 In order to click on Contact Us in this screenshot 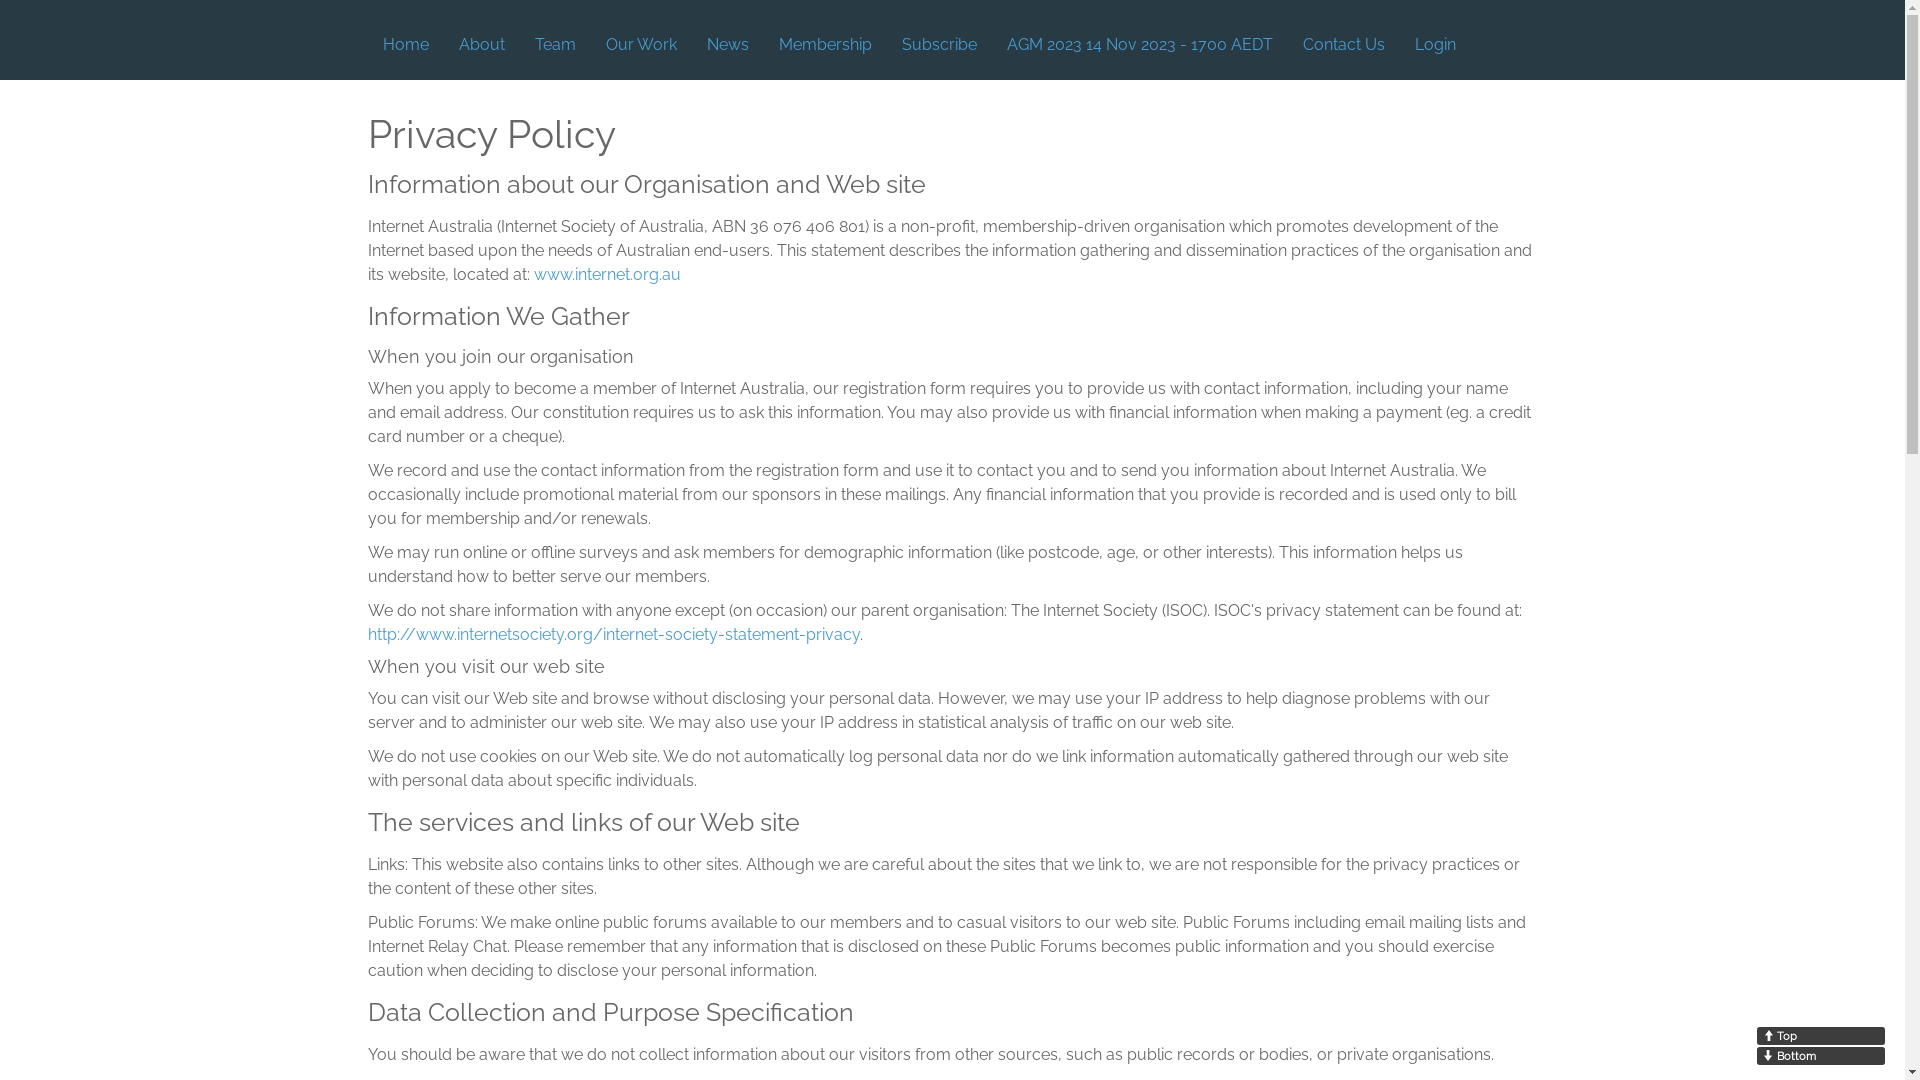, I will do `click(1344, 45)`.